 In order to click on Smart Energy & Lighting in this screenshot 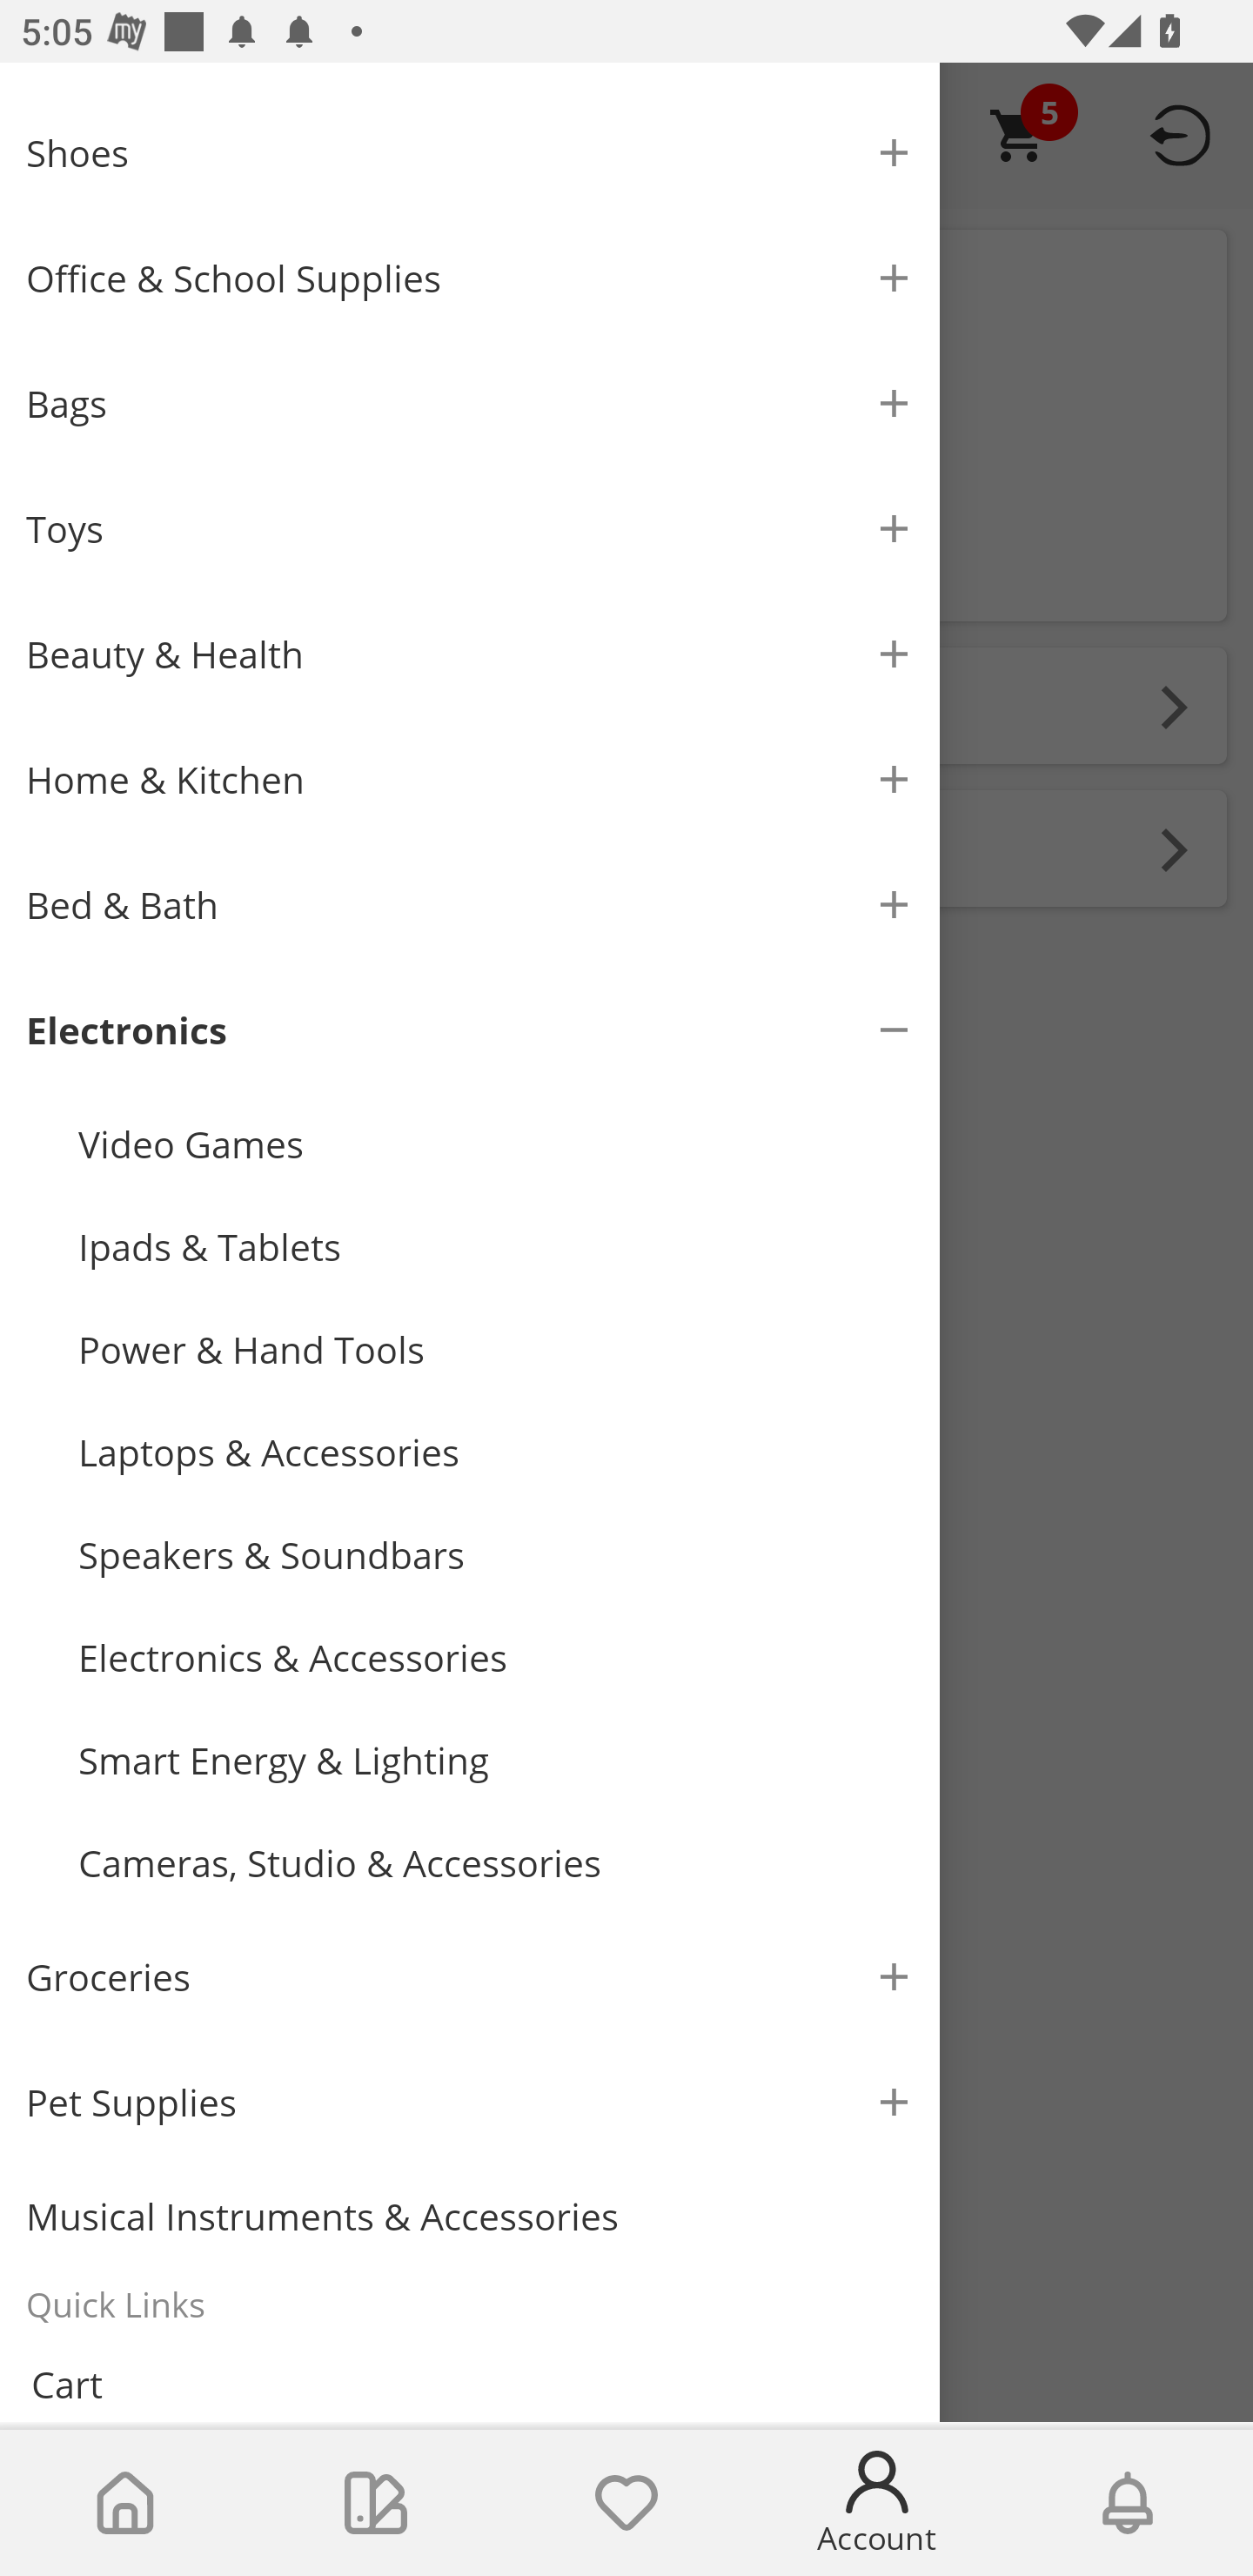, I will do `click(496, 1760)`.